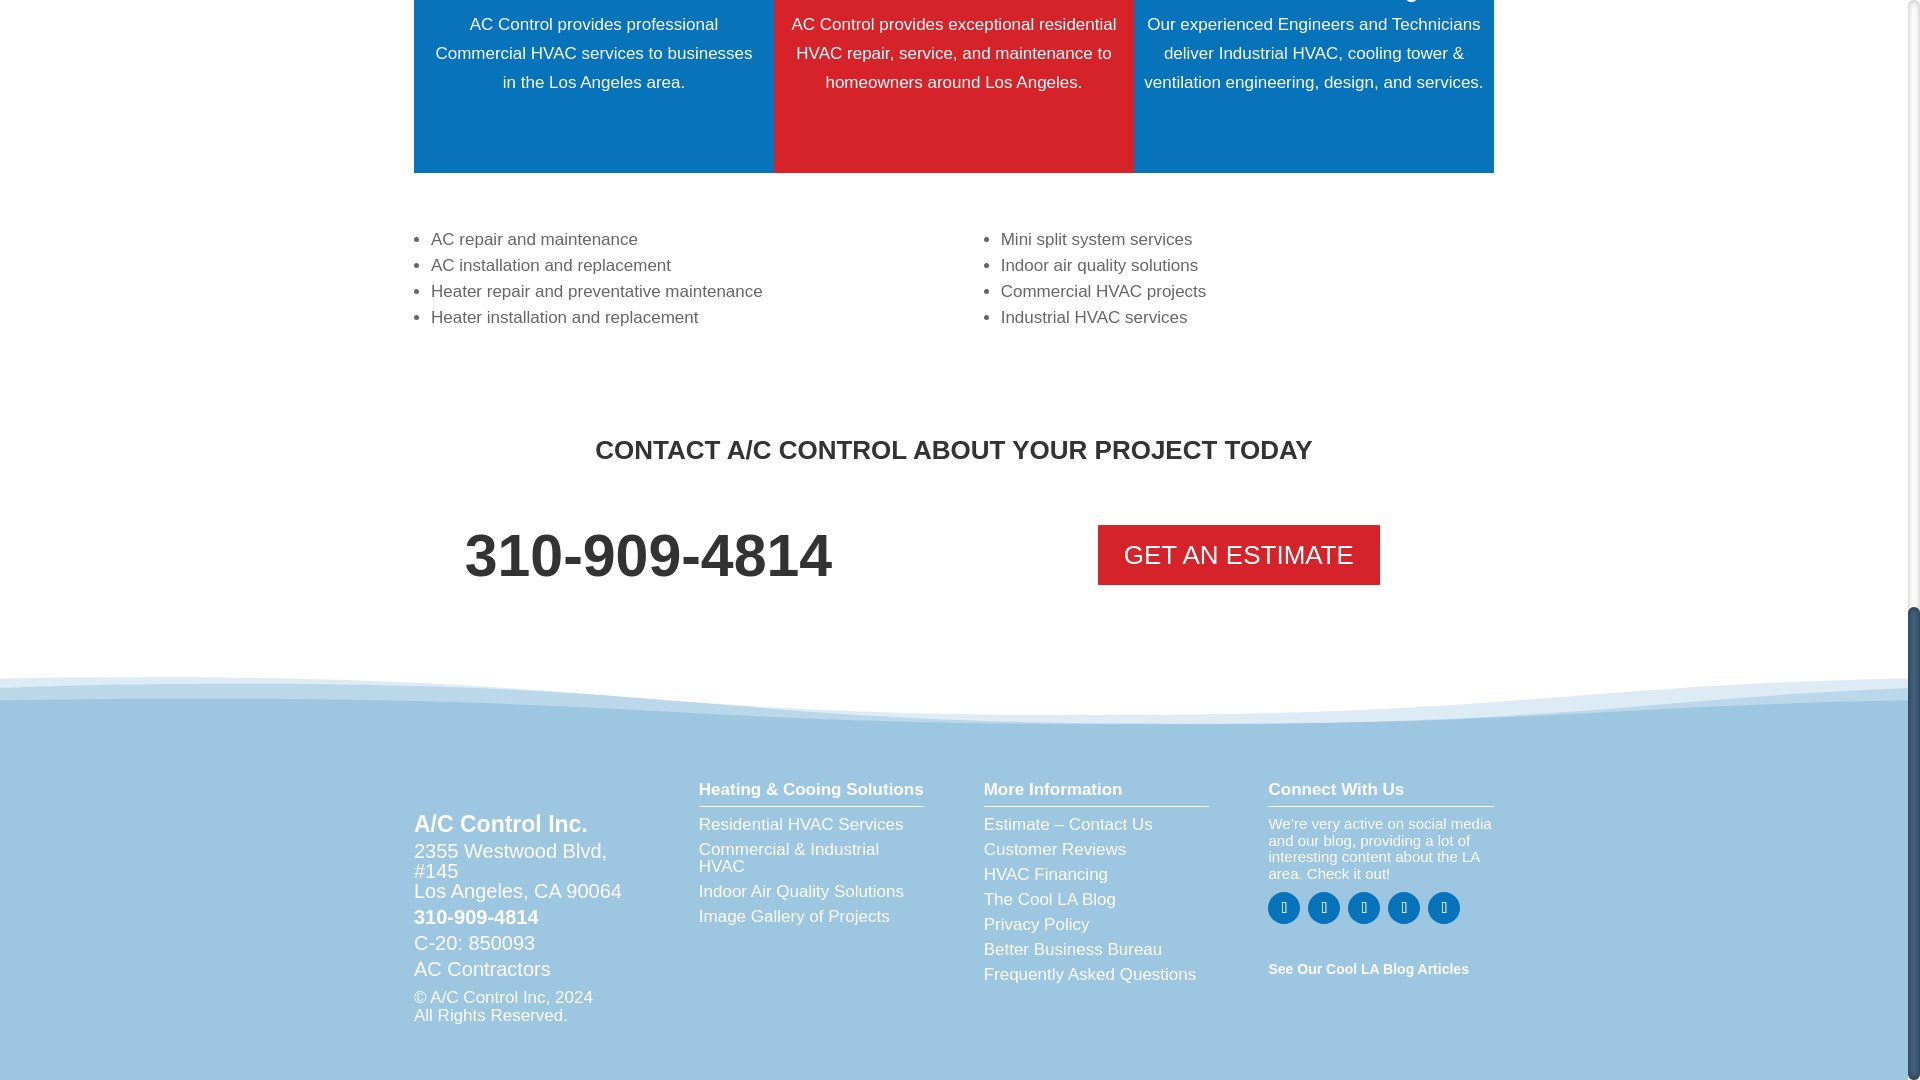 The width and height of the screenshot is (1920, 1080). I want to click on GET AN ESTIMATE, so click(1239, 554).